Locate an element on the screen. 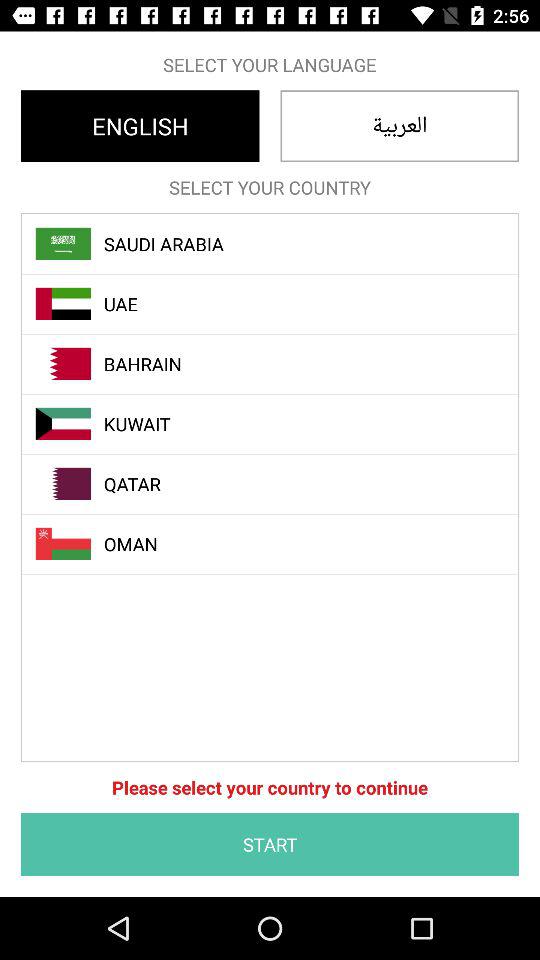  tap oman icon is located at coordinates (281, 544).